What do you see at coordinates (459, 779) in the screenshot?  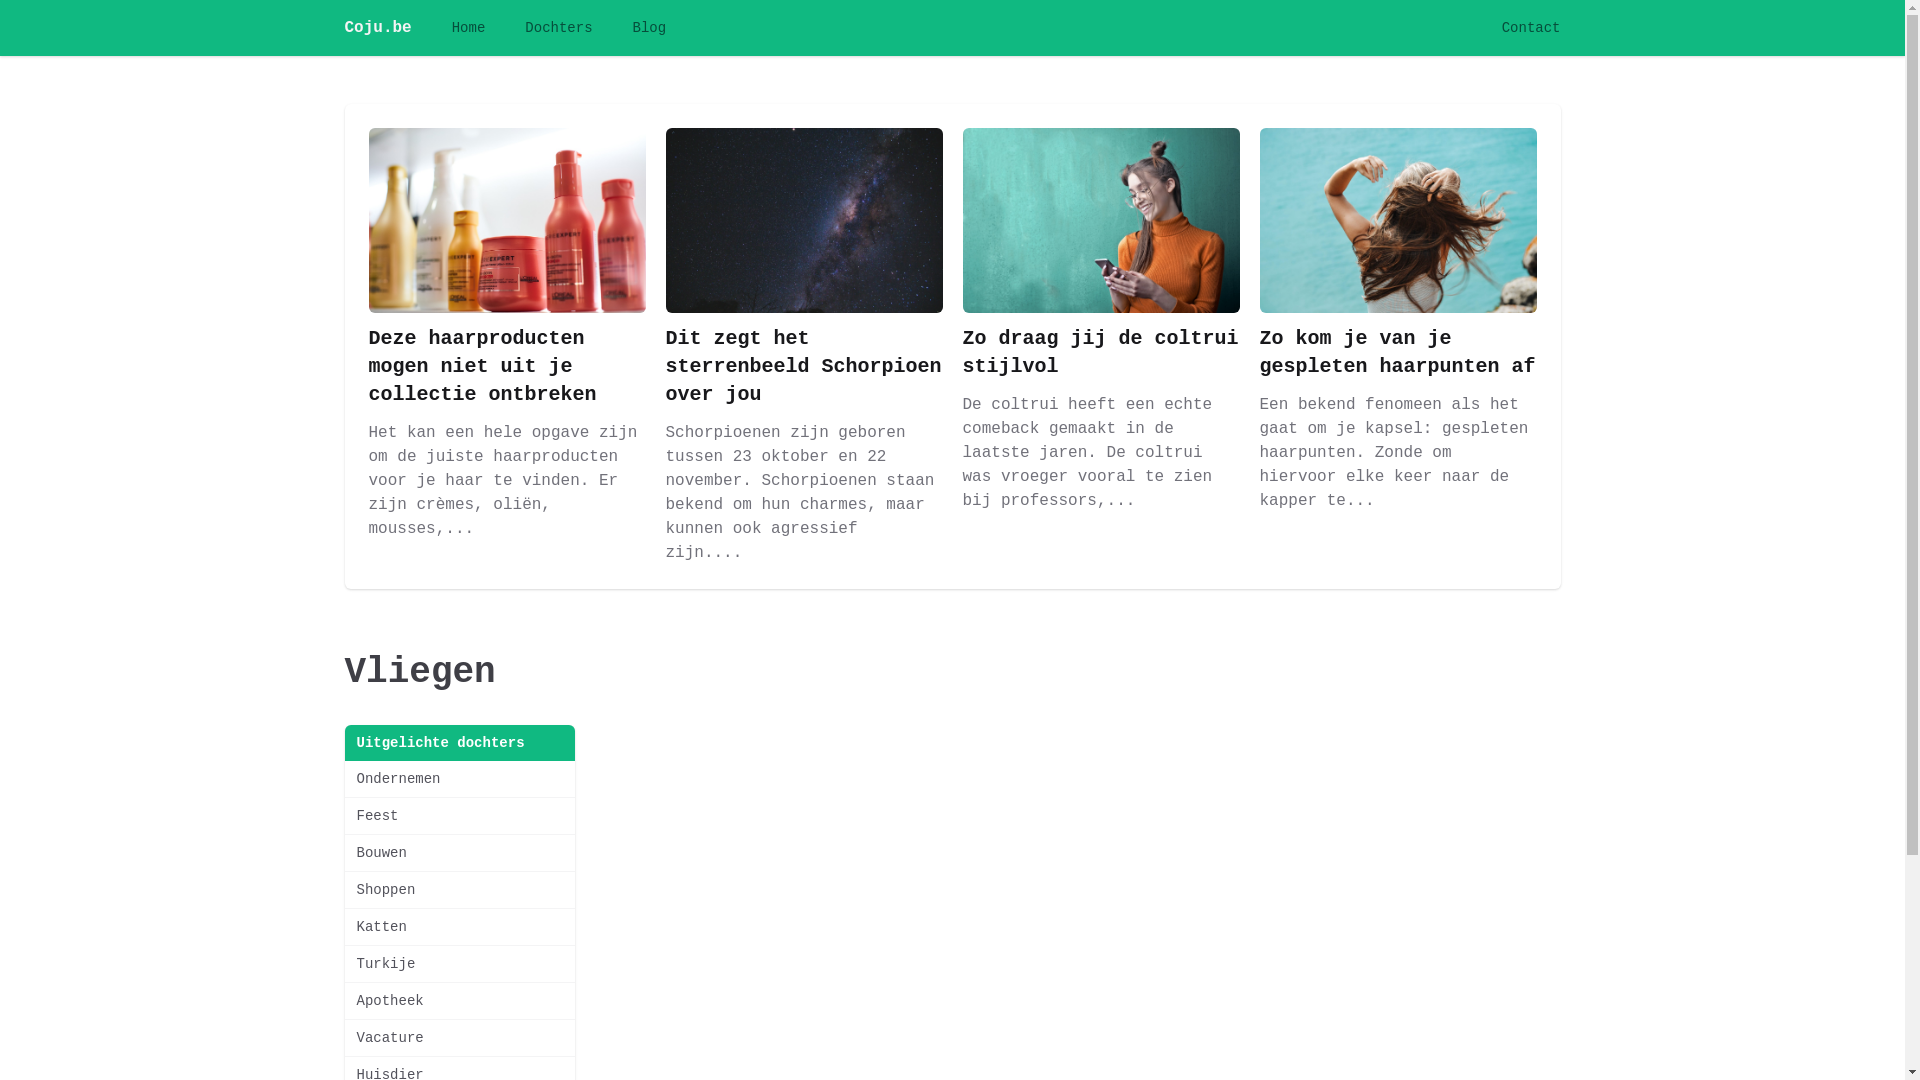 I see `Ondernemen` at bounding box center [459, 779].